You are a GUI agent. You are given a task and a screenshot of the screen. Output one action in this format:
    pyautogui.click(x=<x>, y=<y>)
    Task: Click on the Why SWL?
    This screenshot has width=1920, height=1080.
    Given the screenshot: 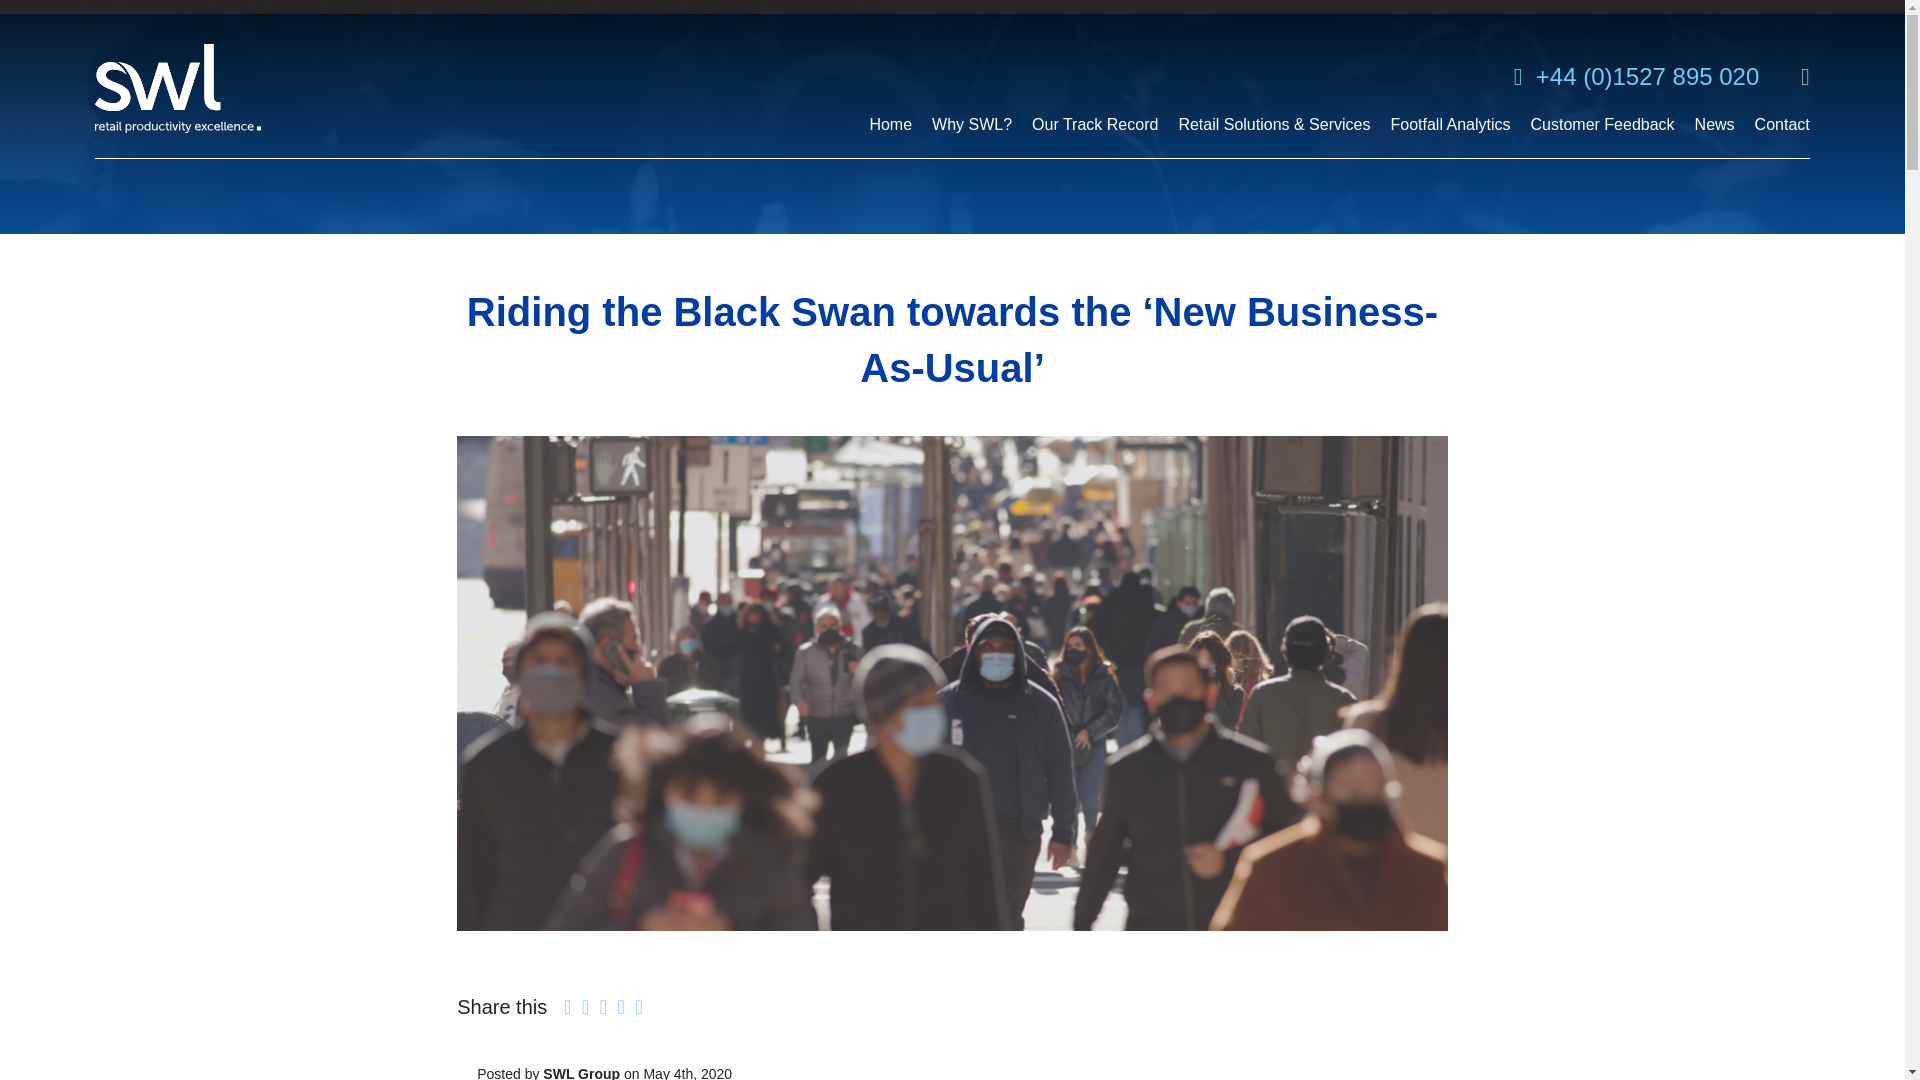 What is the action you would take?
    pyautogui.click(x=971, y=136)
    